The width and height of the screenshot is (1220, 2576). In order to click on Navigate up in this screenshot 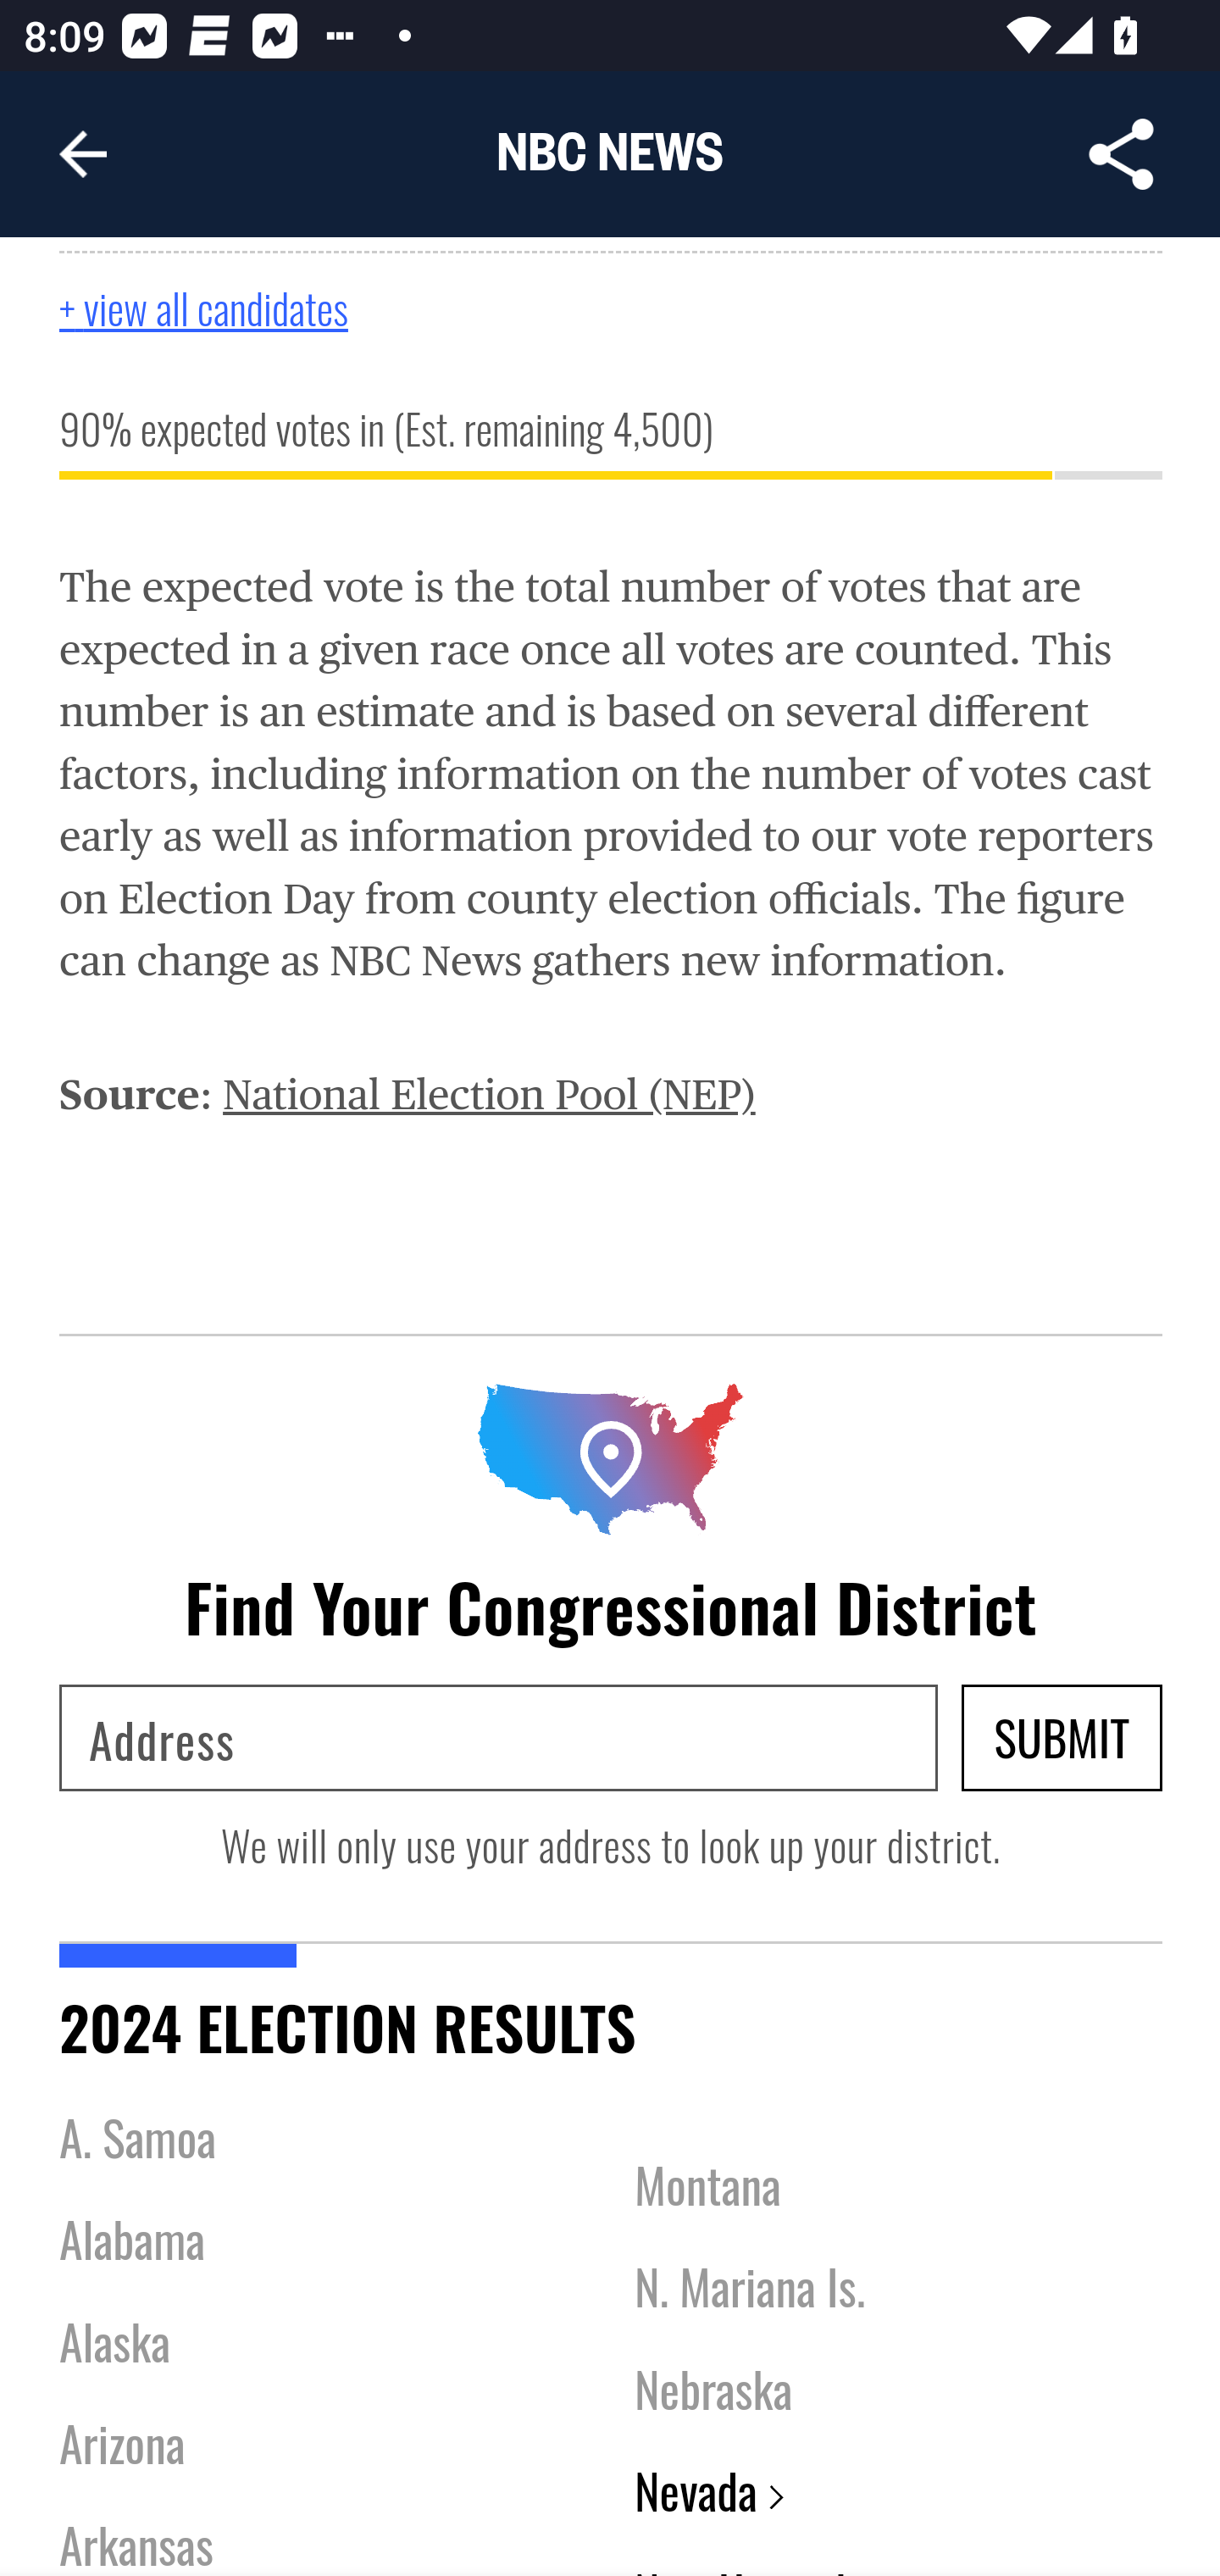, I will do `click(83, 154)`.